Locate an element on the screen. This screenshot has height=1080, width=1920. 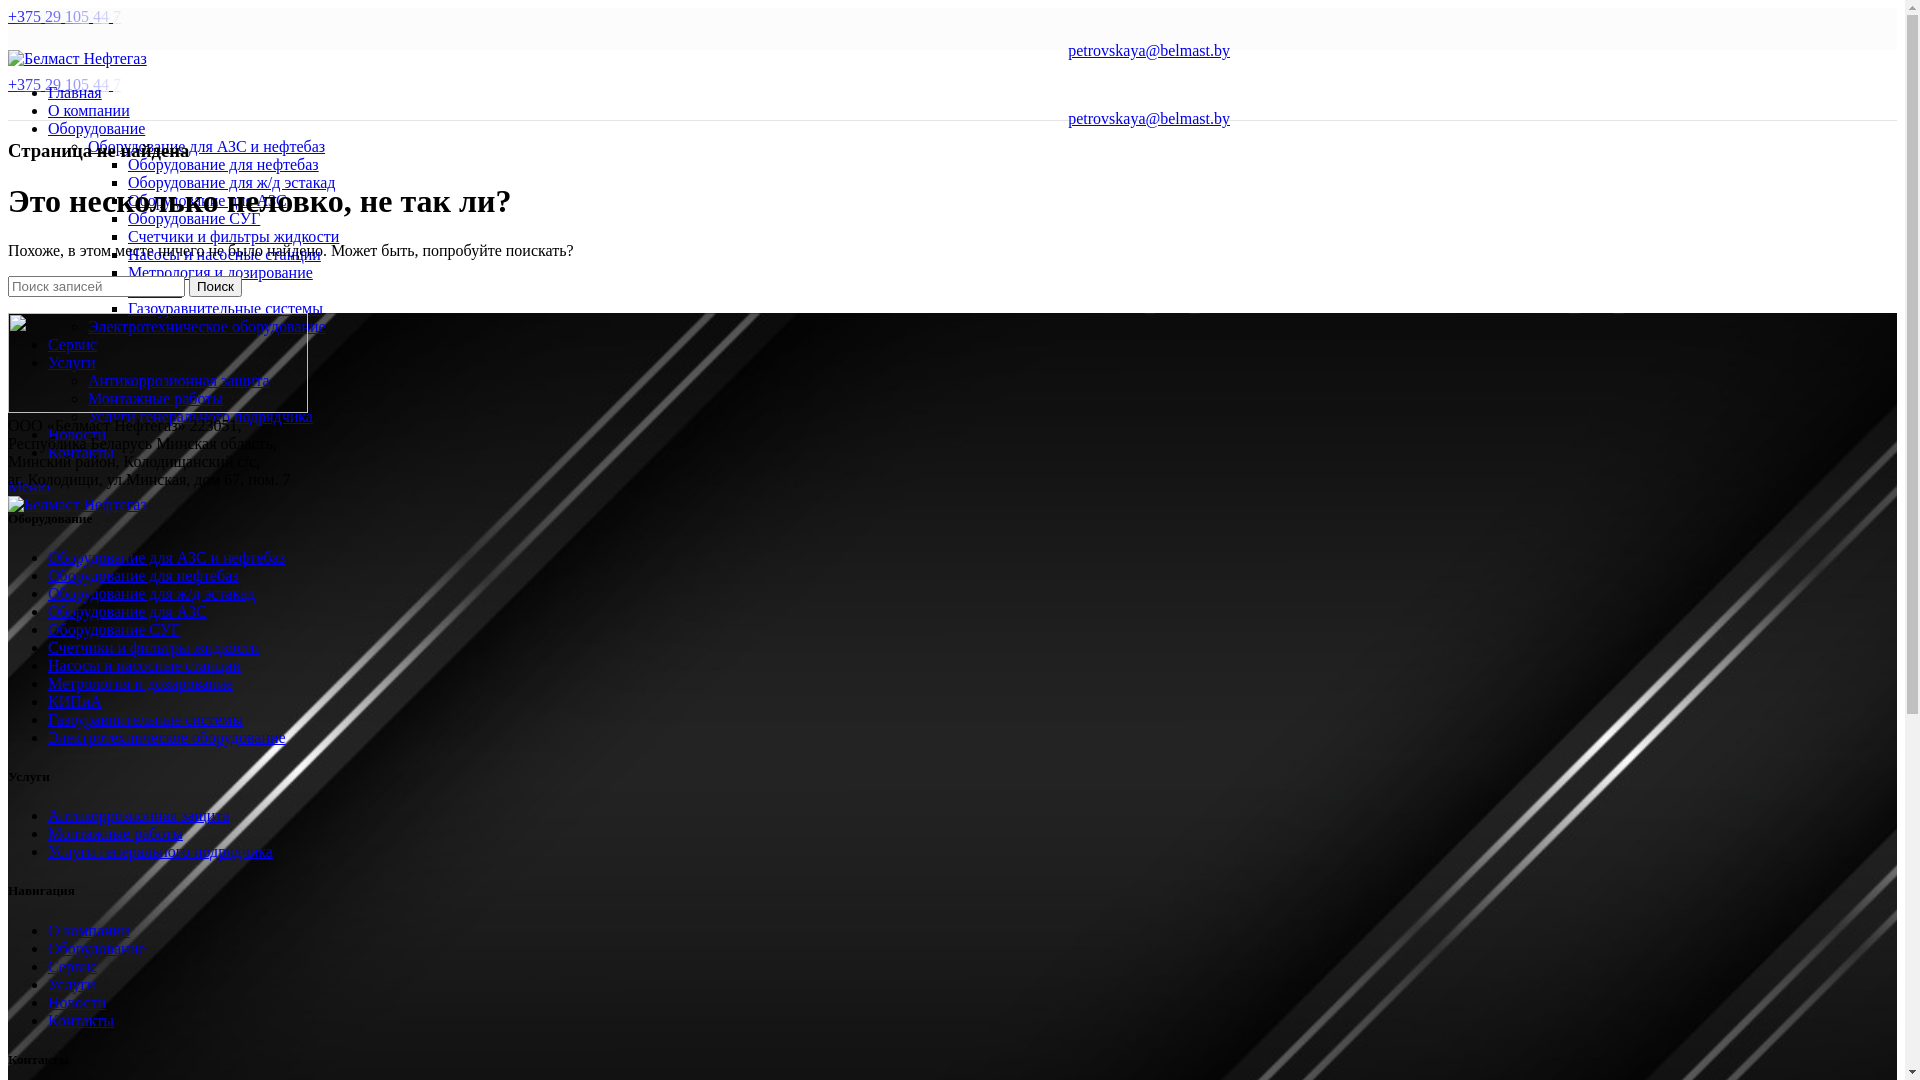
petrovskaya@belmast.by is located at coordinates (1149, 118).